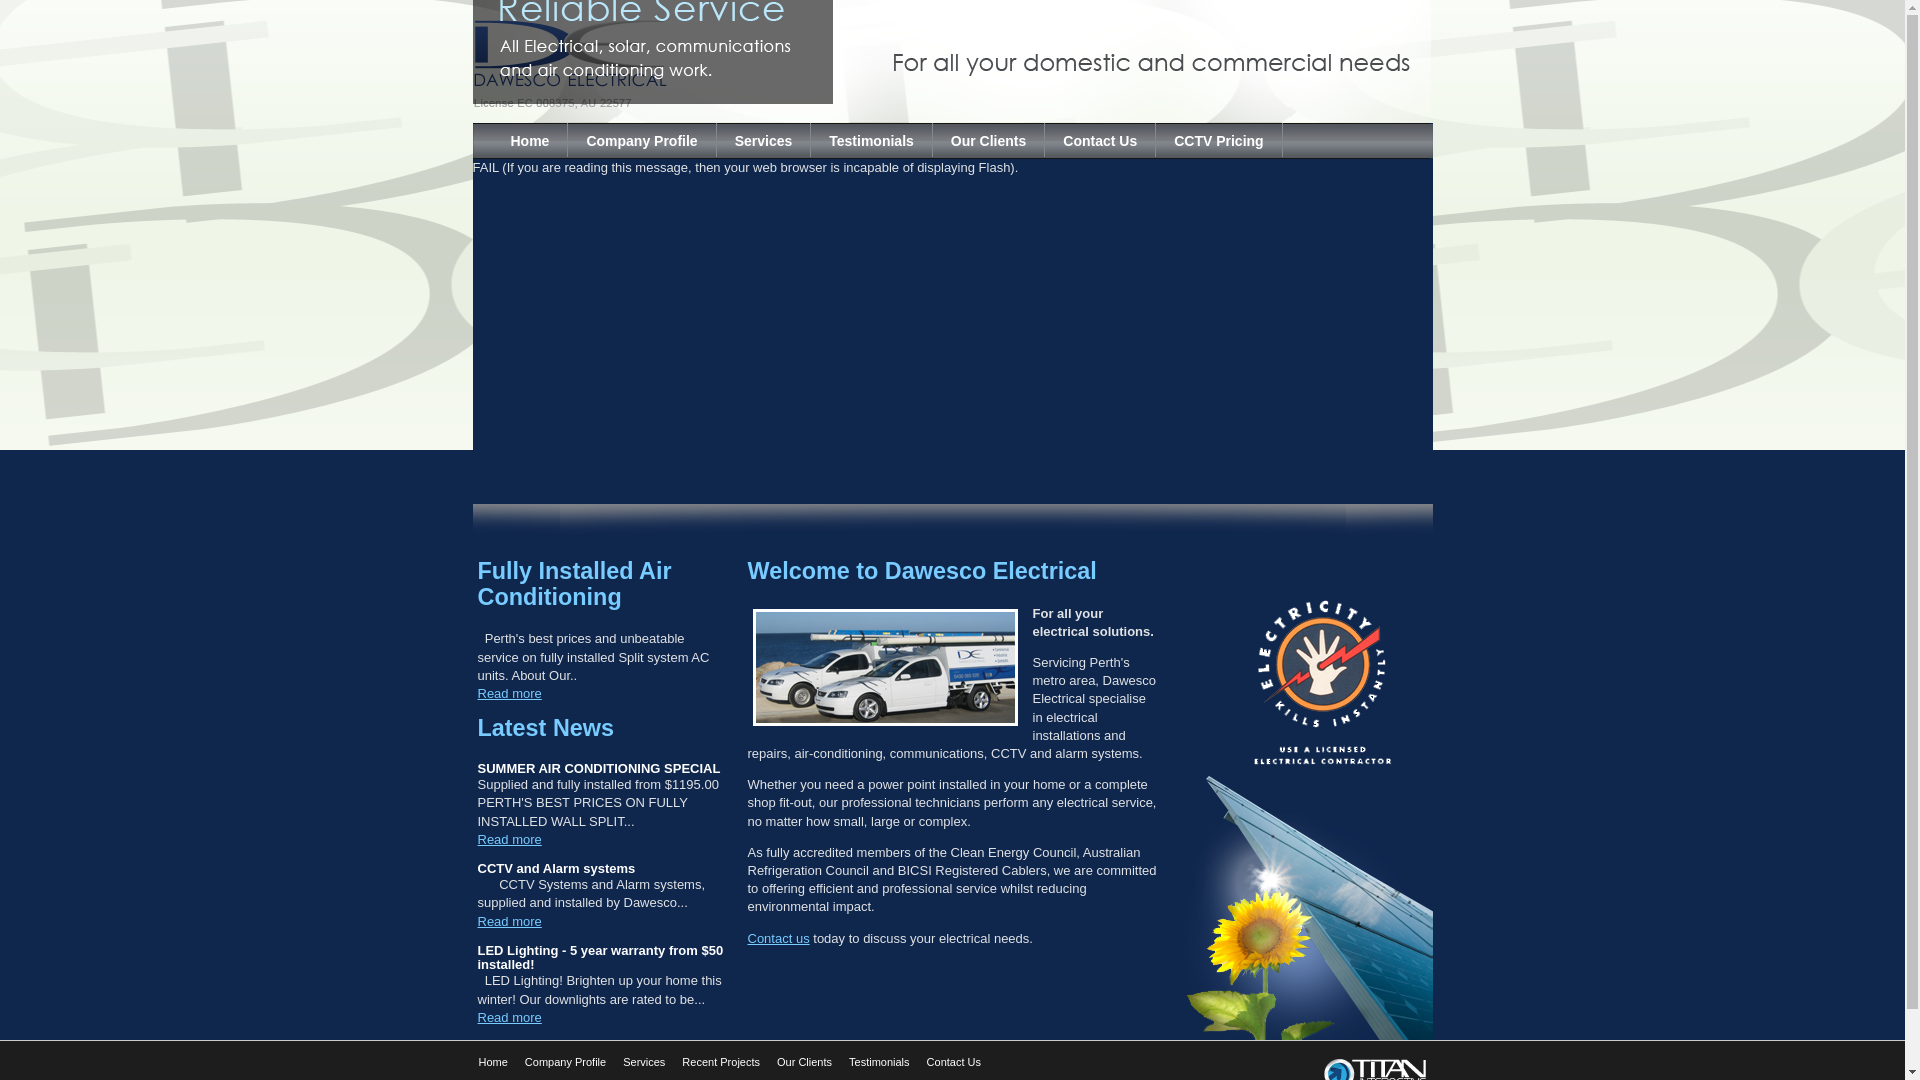 This screenshot has width=1920, height=1080. What do you see at coordinates (510, 1018) in the screenshot?
I see `Read more` at bounding box center [510, 1018].